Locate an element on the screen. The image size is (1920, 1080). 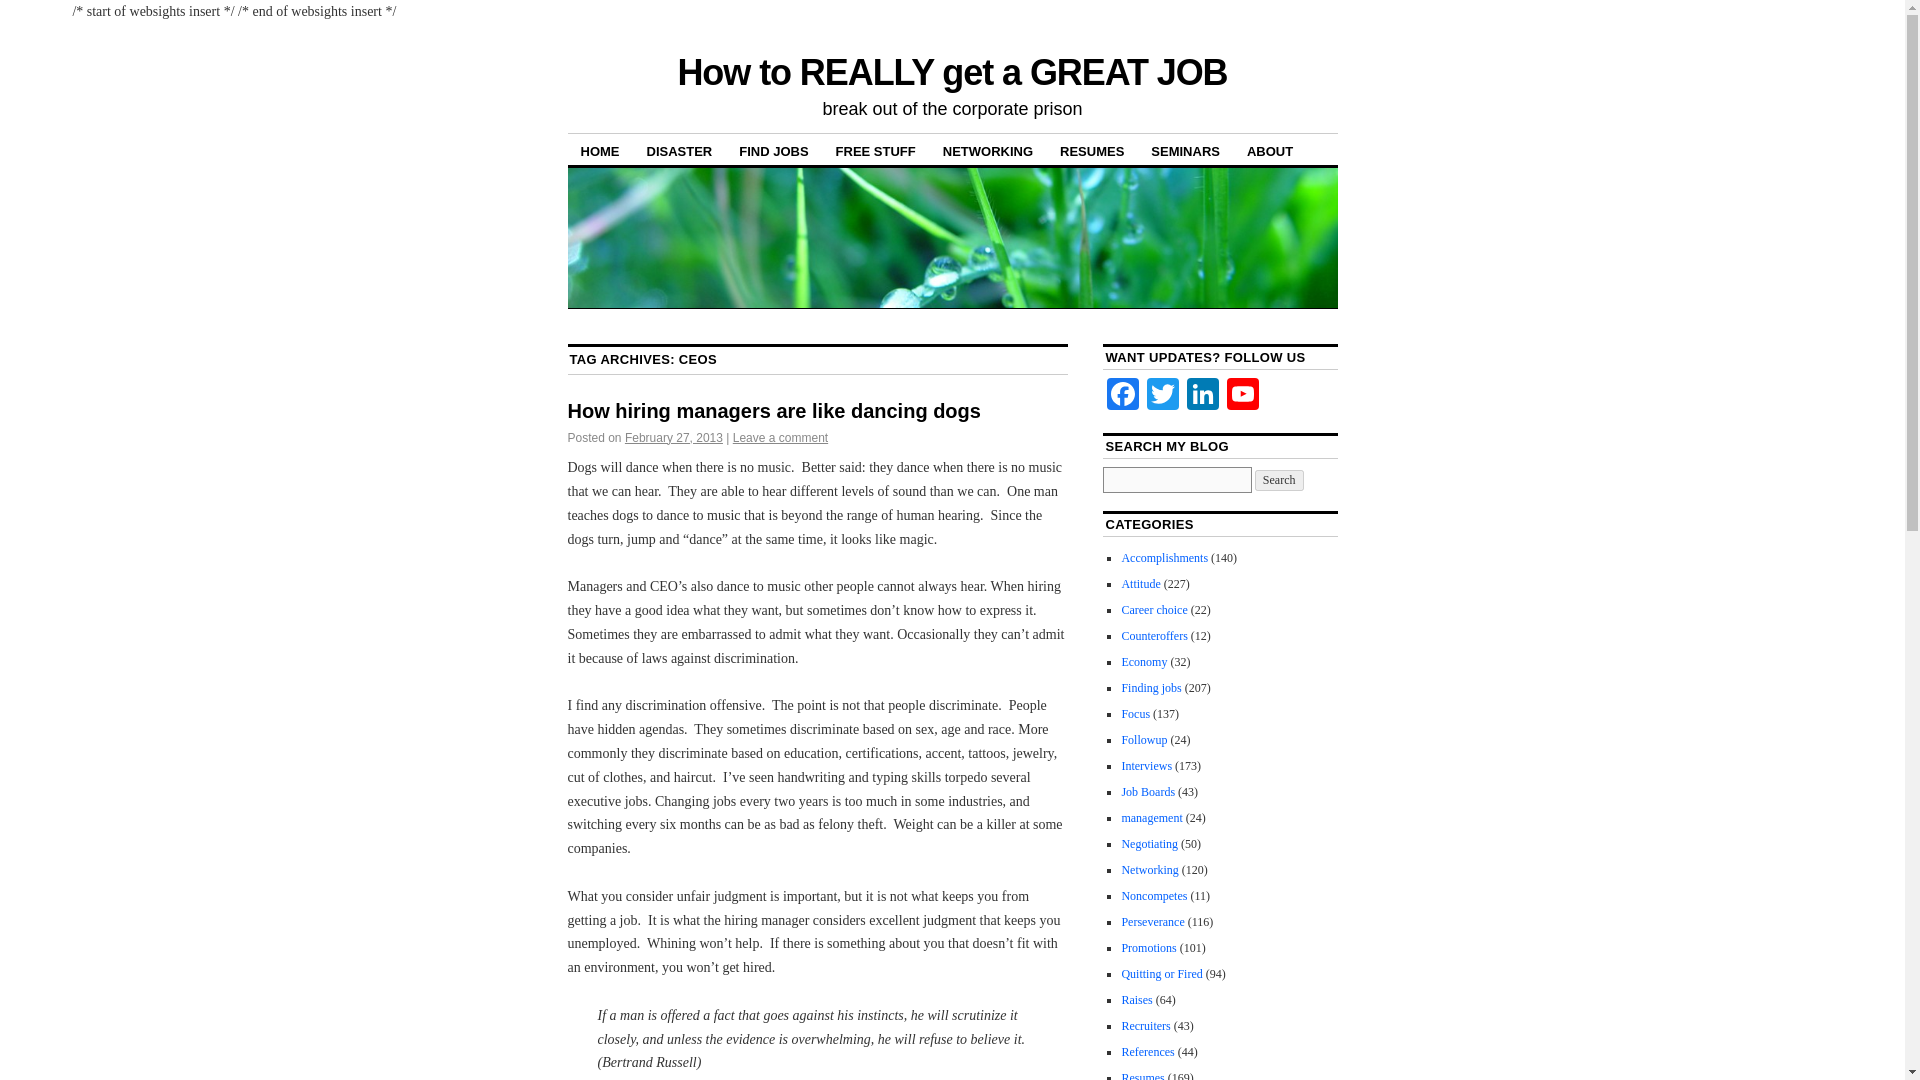
Attitude is located at coordinates (1140, 583).